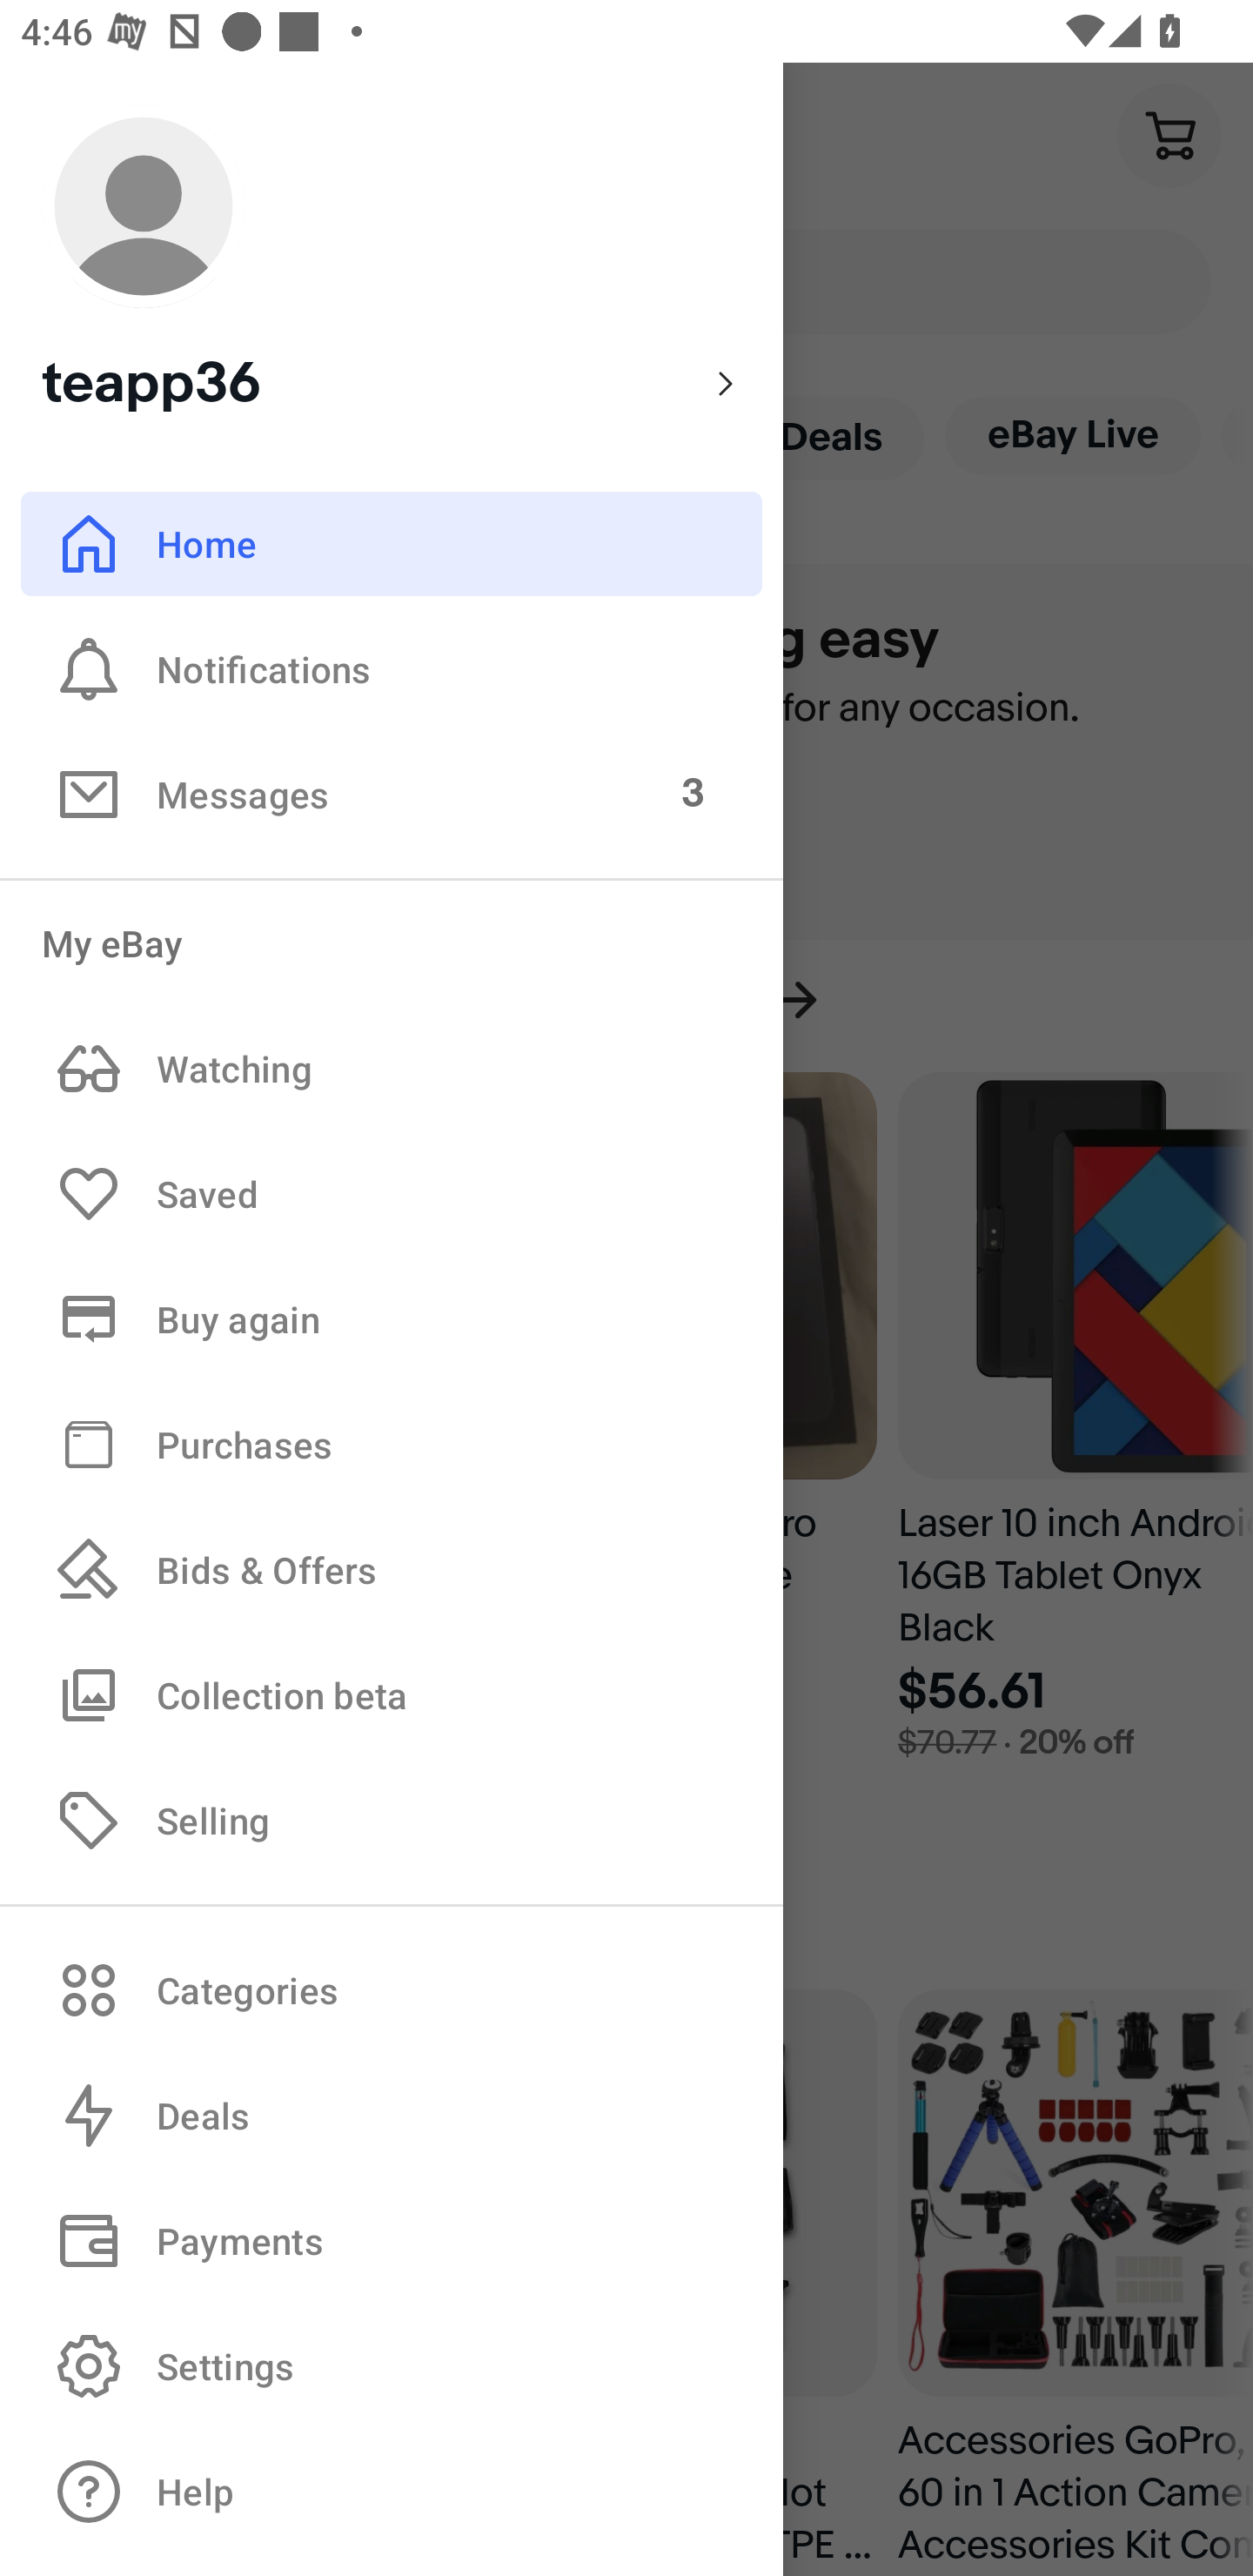 The width and height of the screenshot is (1253, 2576). I want to click on Purchases, so click(392, 1443).